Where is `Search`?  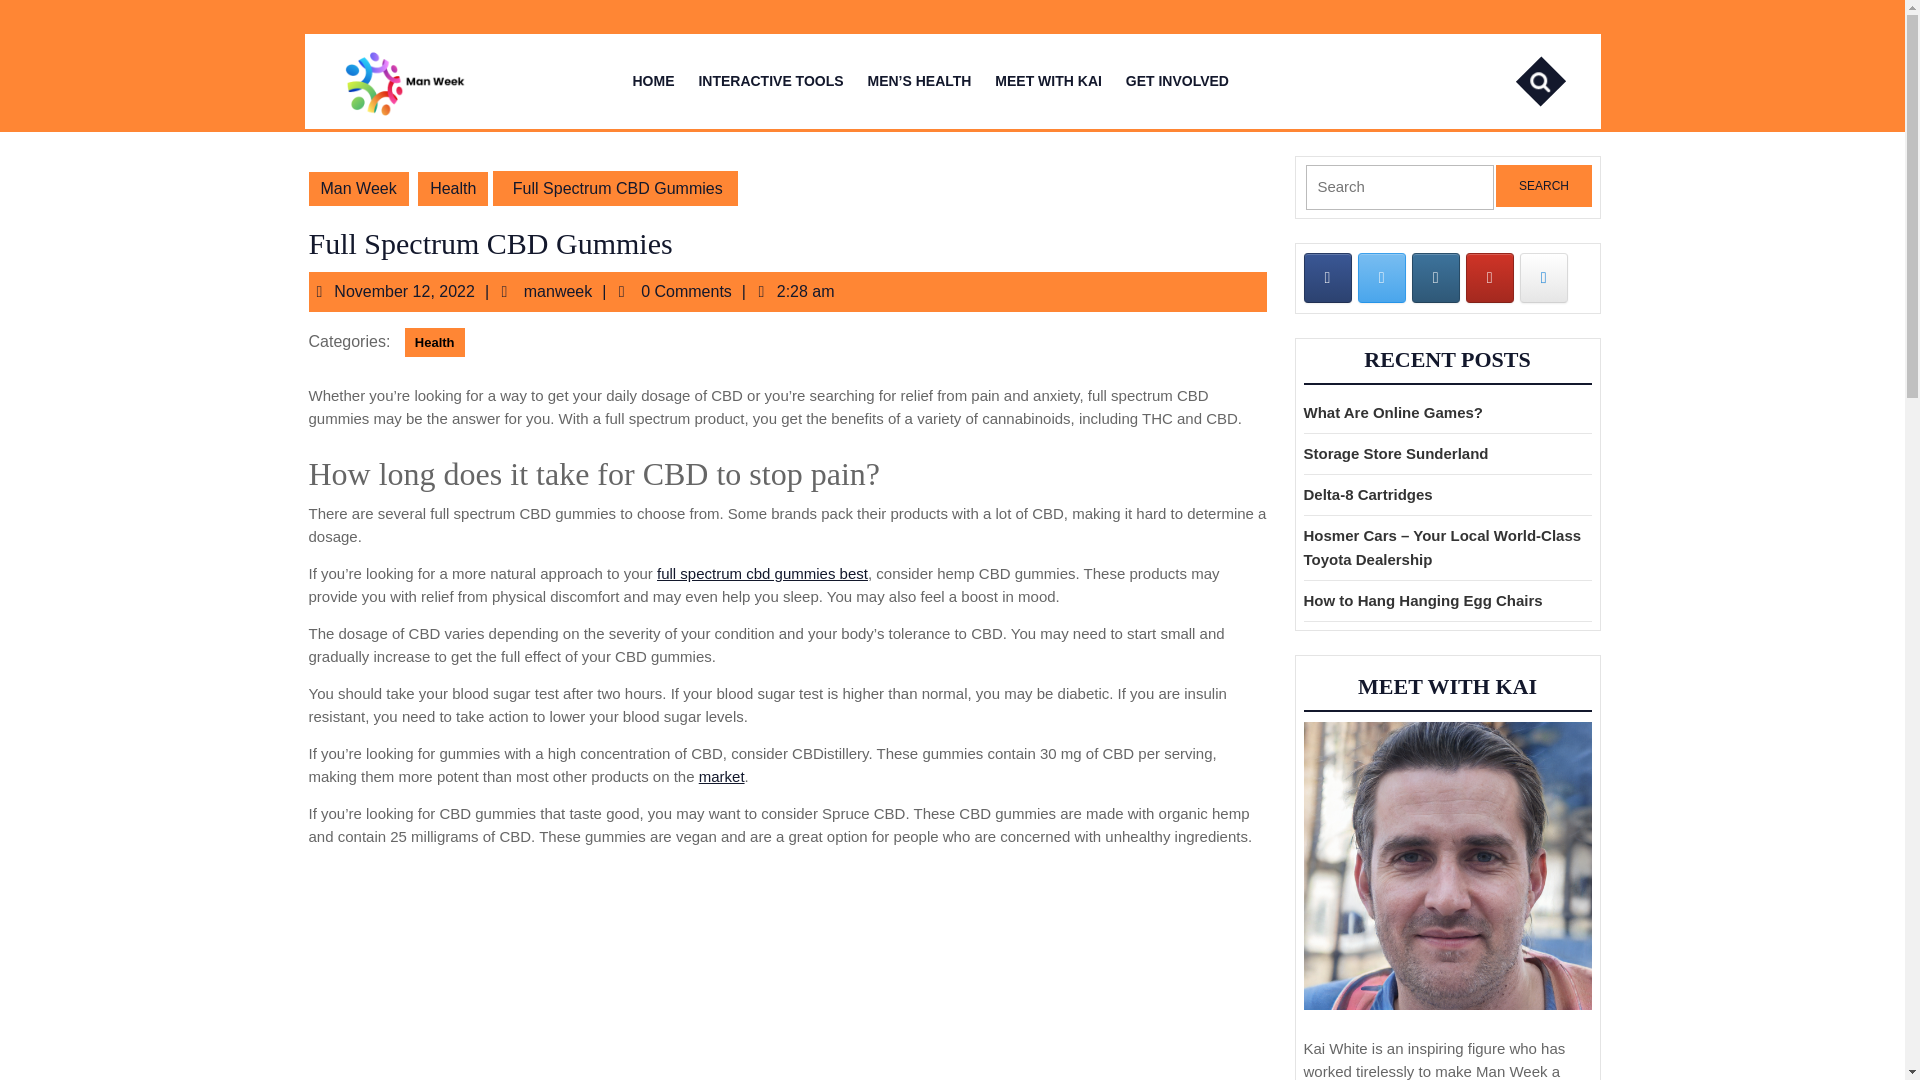 Search is located at coordinates (1490, 278).